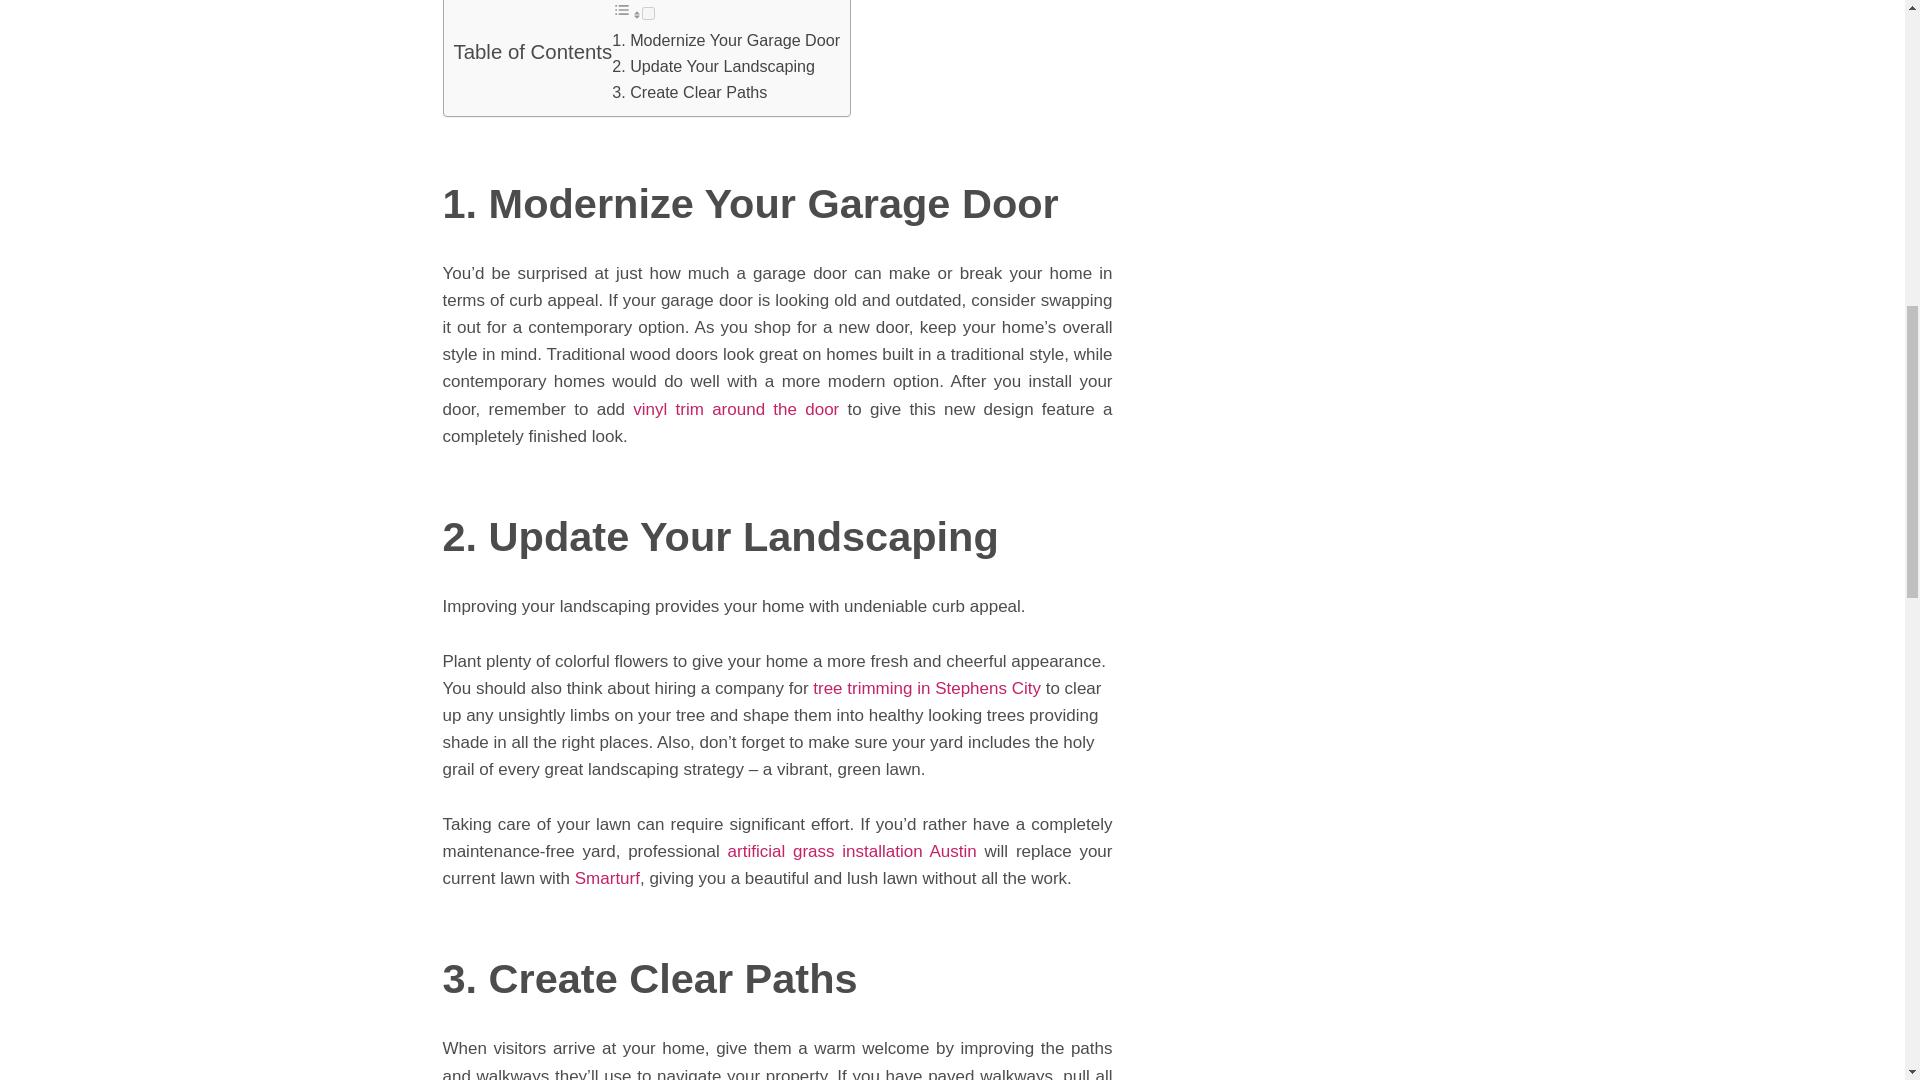  I want to click on tree trimming in Stephens City, so click(926, 688).